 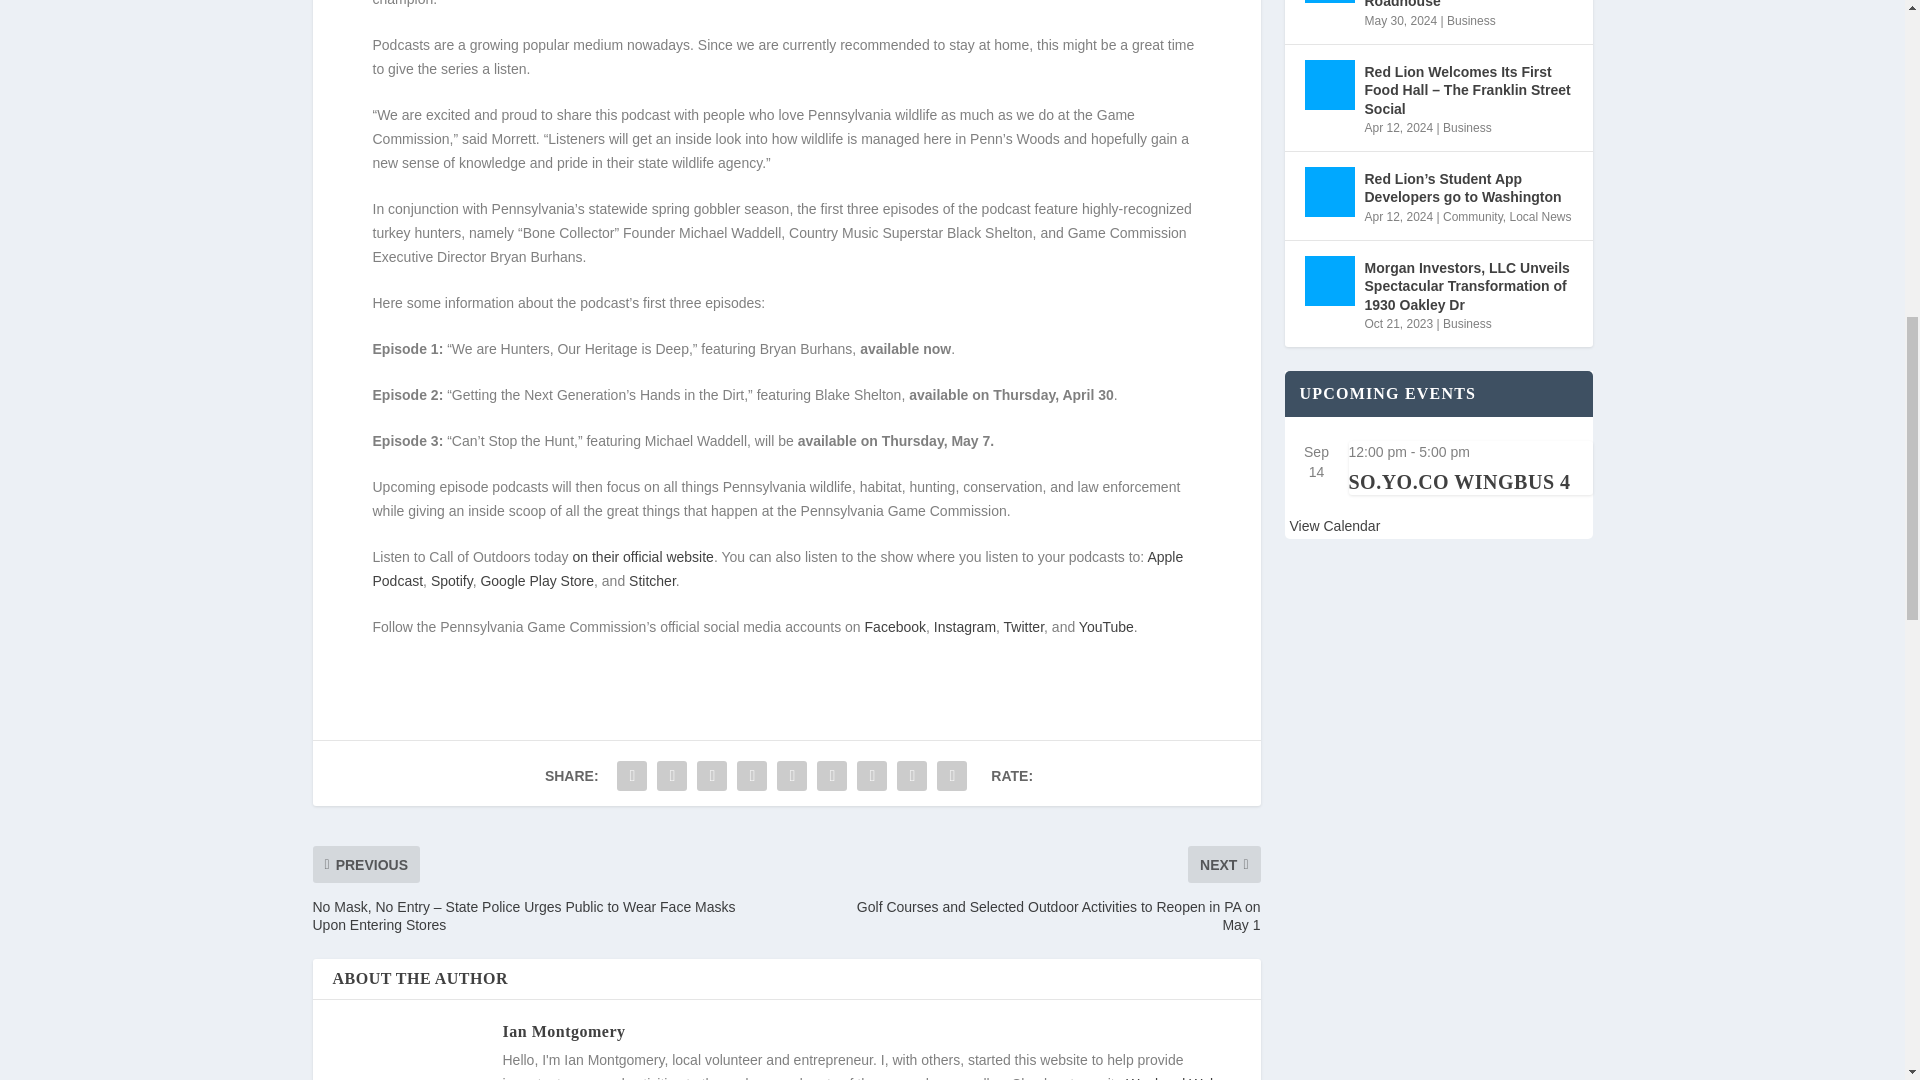 I want to click on Spotify, so click(x=451, y=580).